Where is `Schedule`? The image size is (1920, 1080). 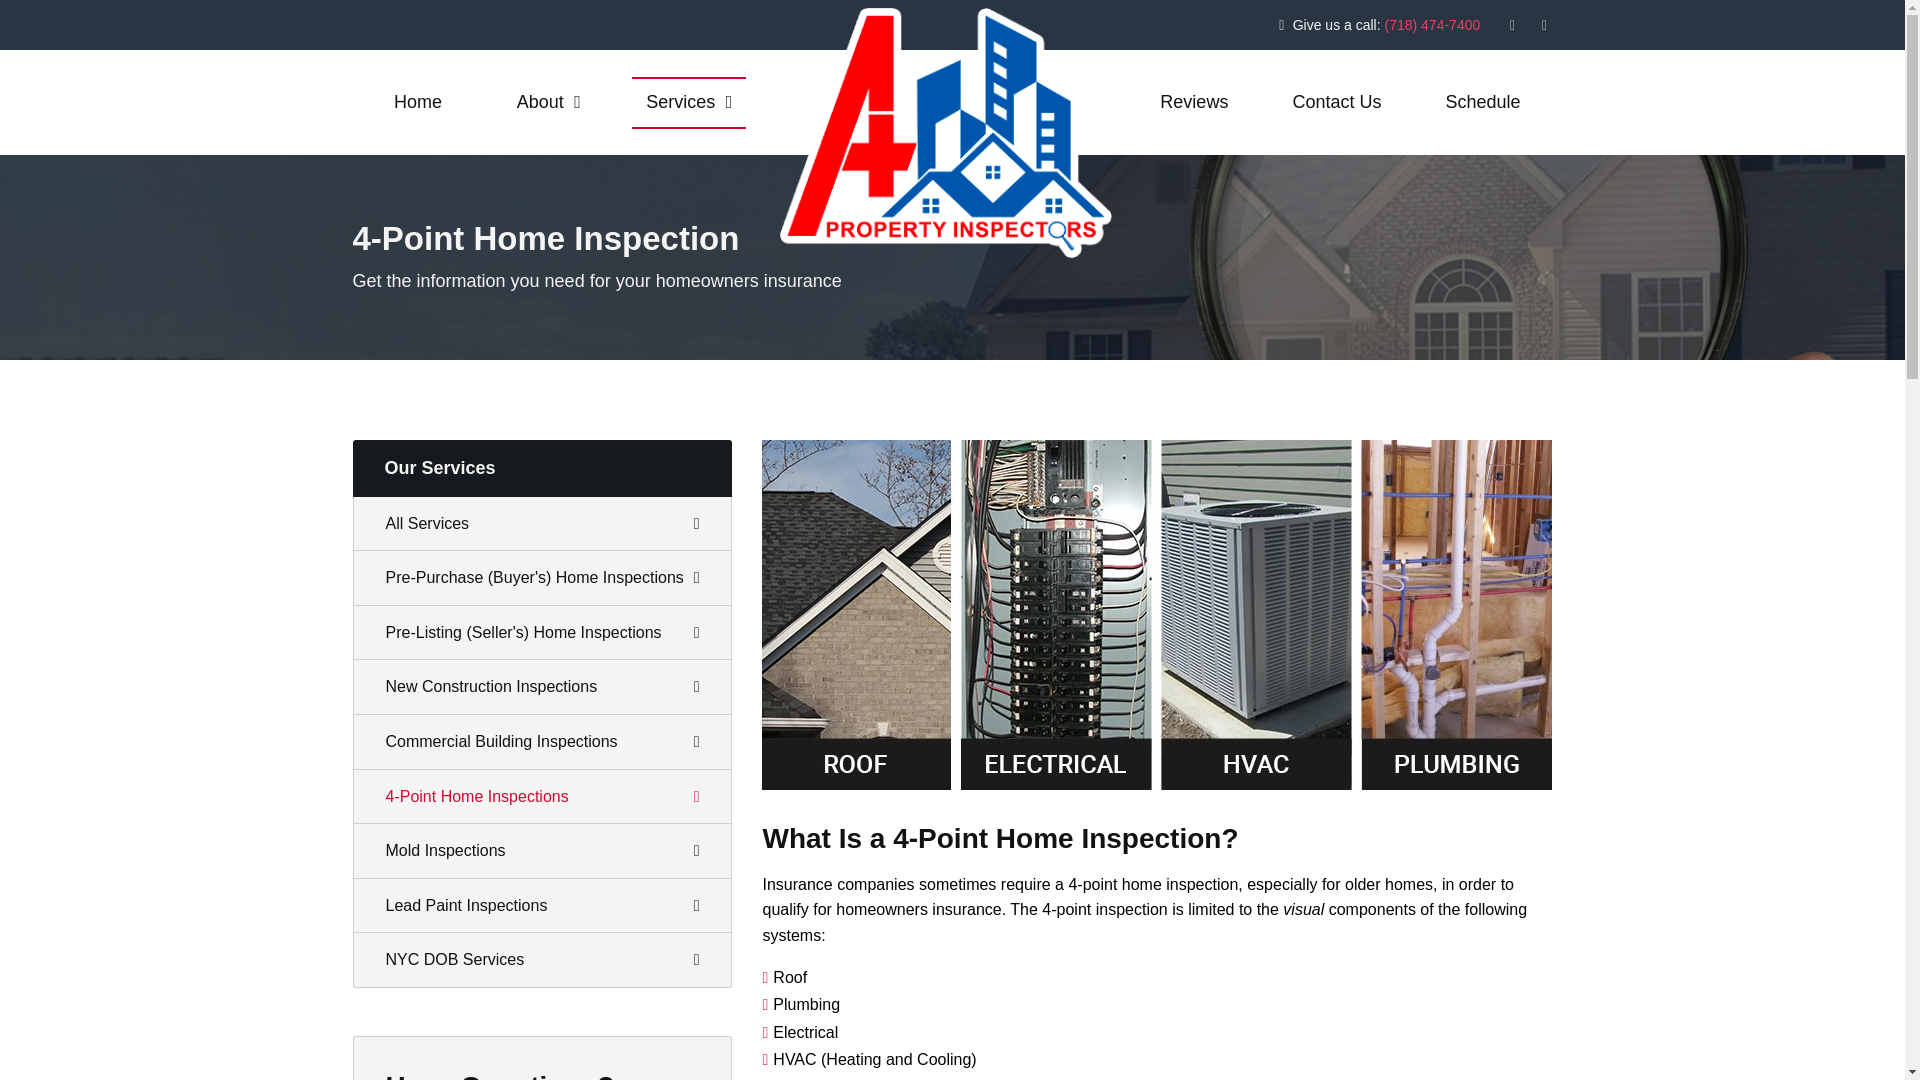
Schedule is located at coordinates (1482, 102).